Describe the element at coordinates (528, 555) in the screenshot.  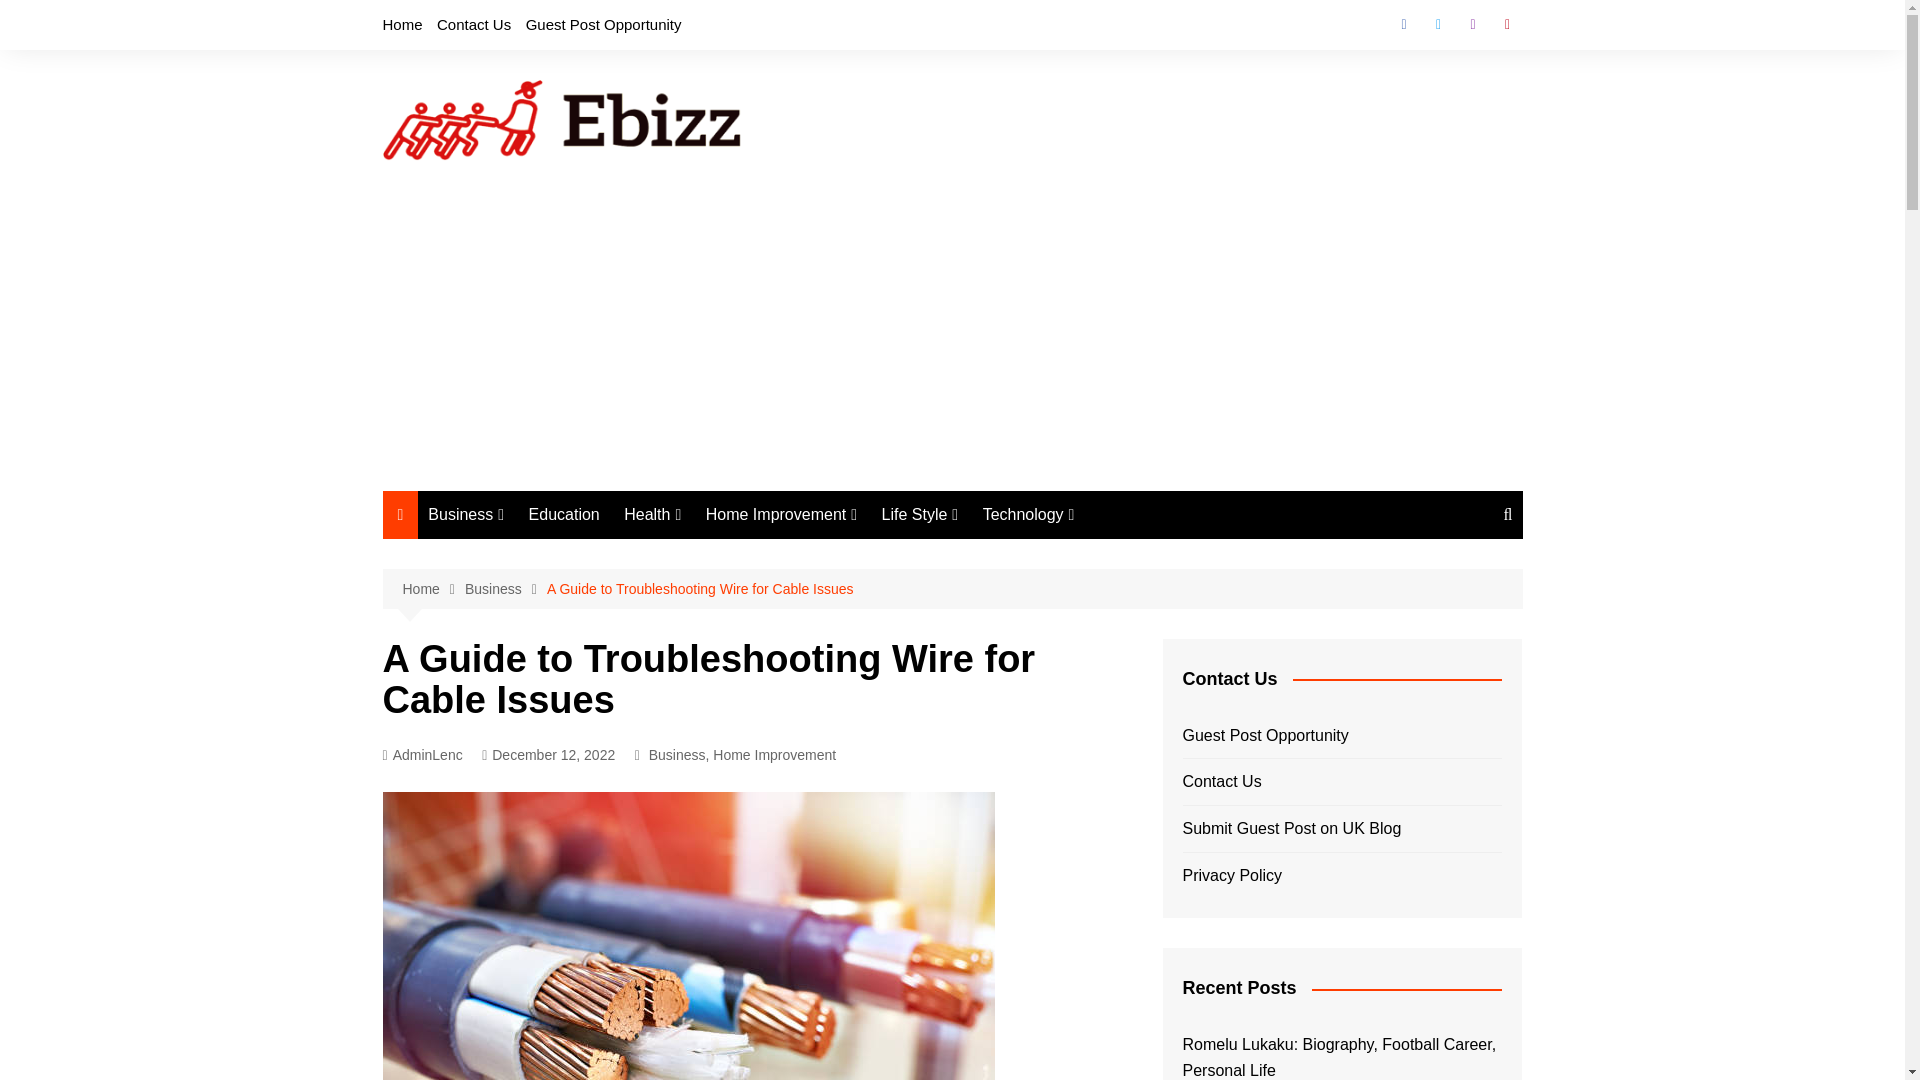
I see `Bitcoin` at that location.